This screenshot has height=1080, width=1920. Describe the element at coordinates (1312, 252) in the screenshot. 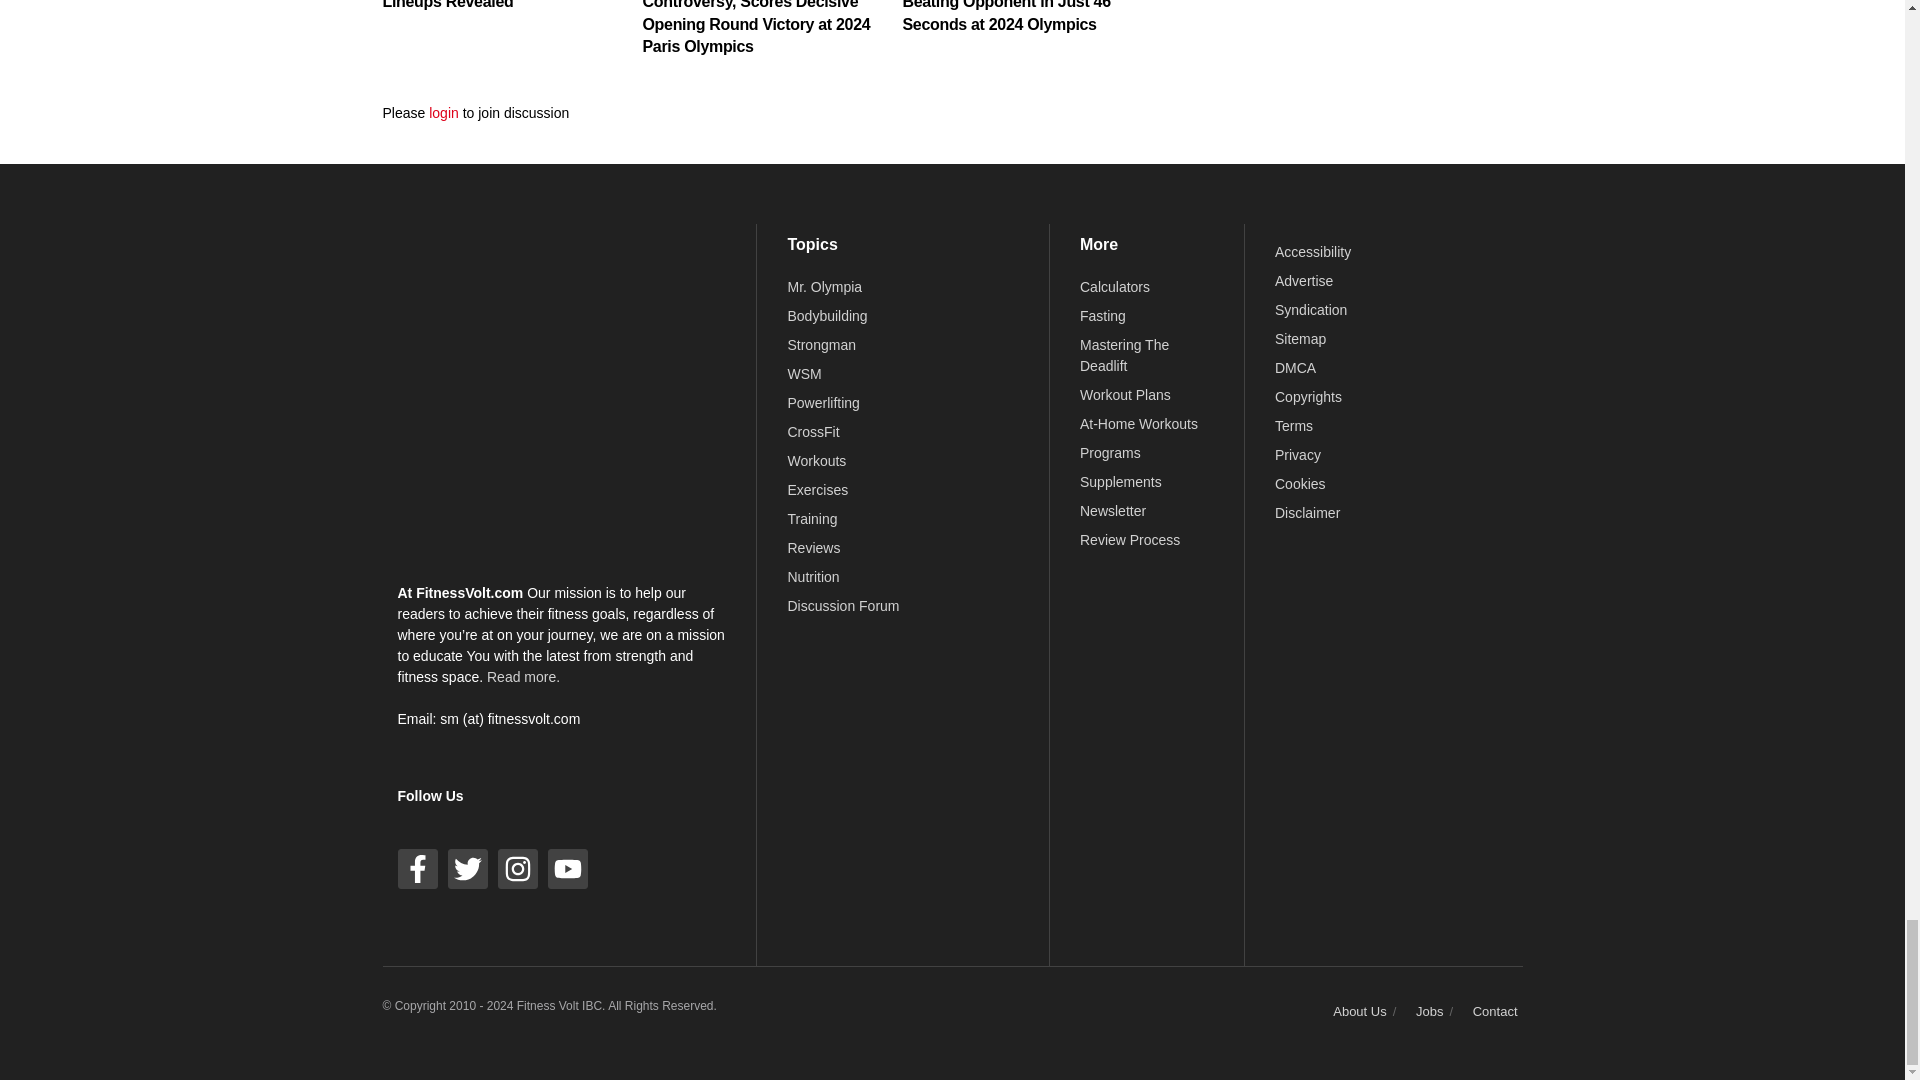

I see `Accessibility Conformance Status` at that location.